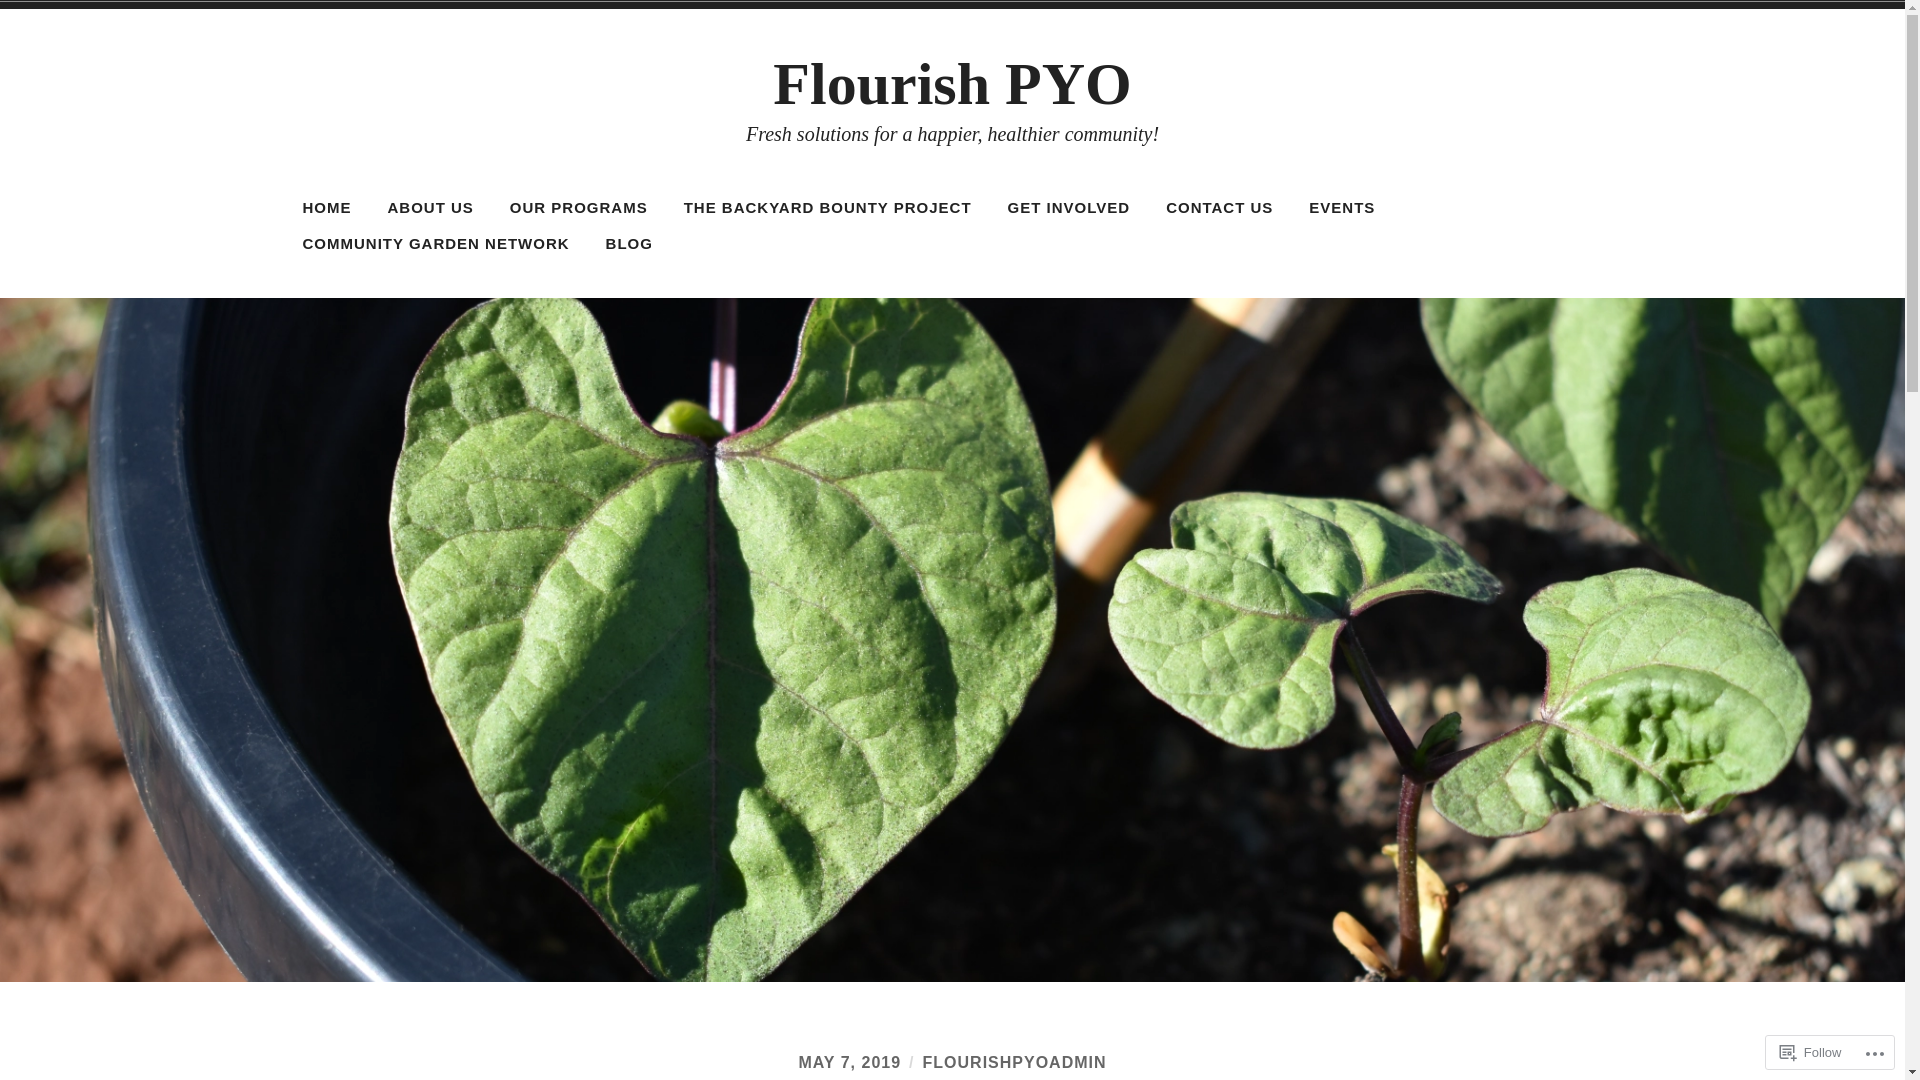 The height and width of the screenshot is (1080, 1920). What do you see at coordinates (828, 208) in the screenshot?
I see `THE BACKYARD BOUNTY PROJECT` at bounding box center [828, 208].